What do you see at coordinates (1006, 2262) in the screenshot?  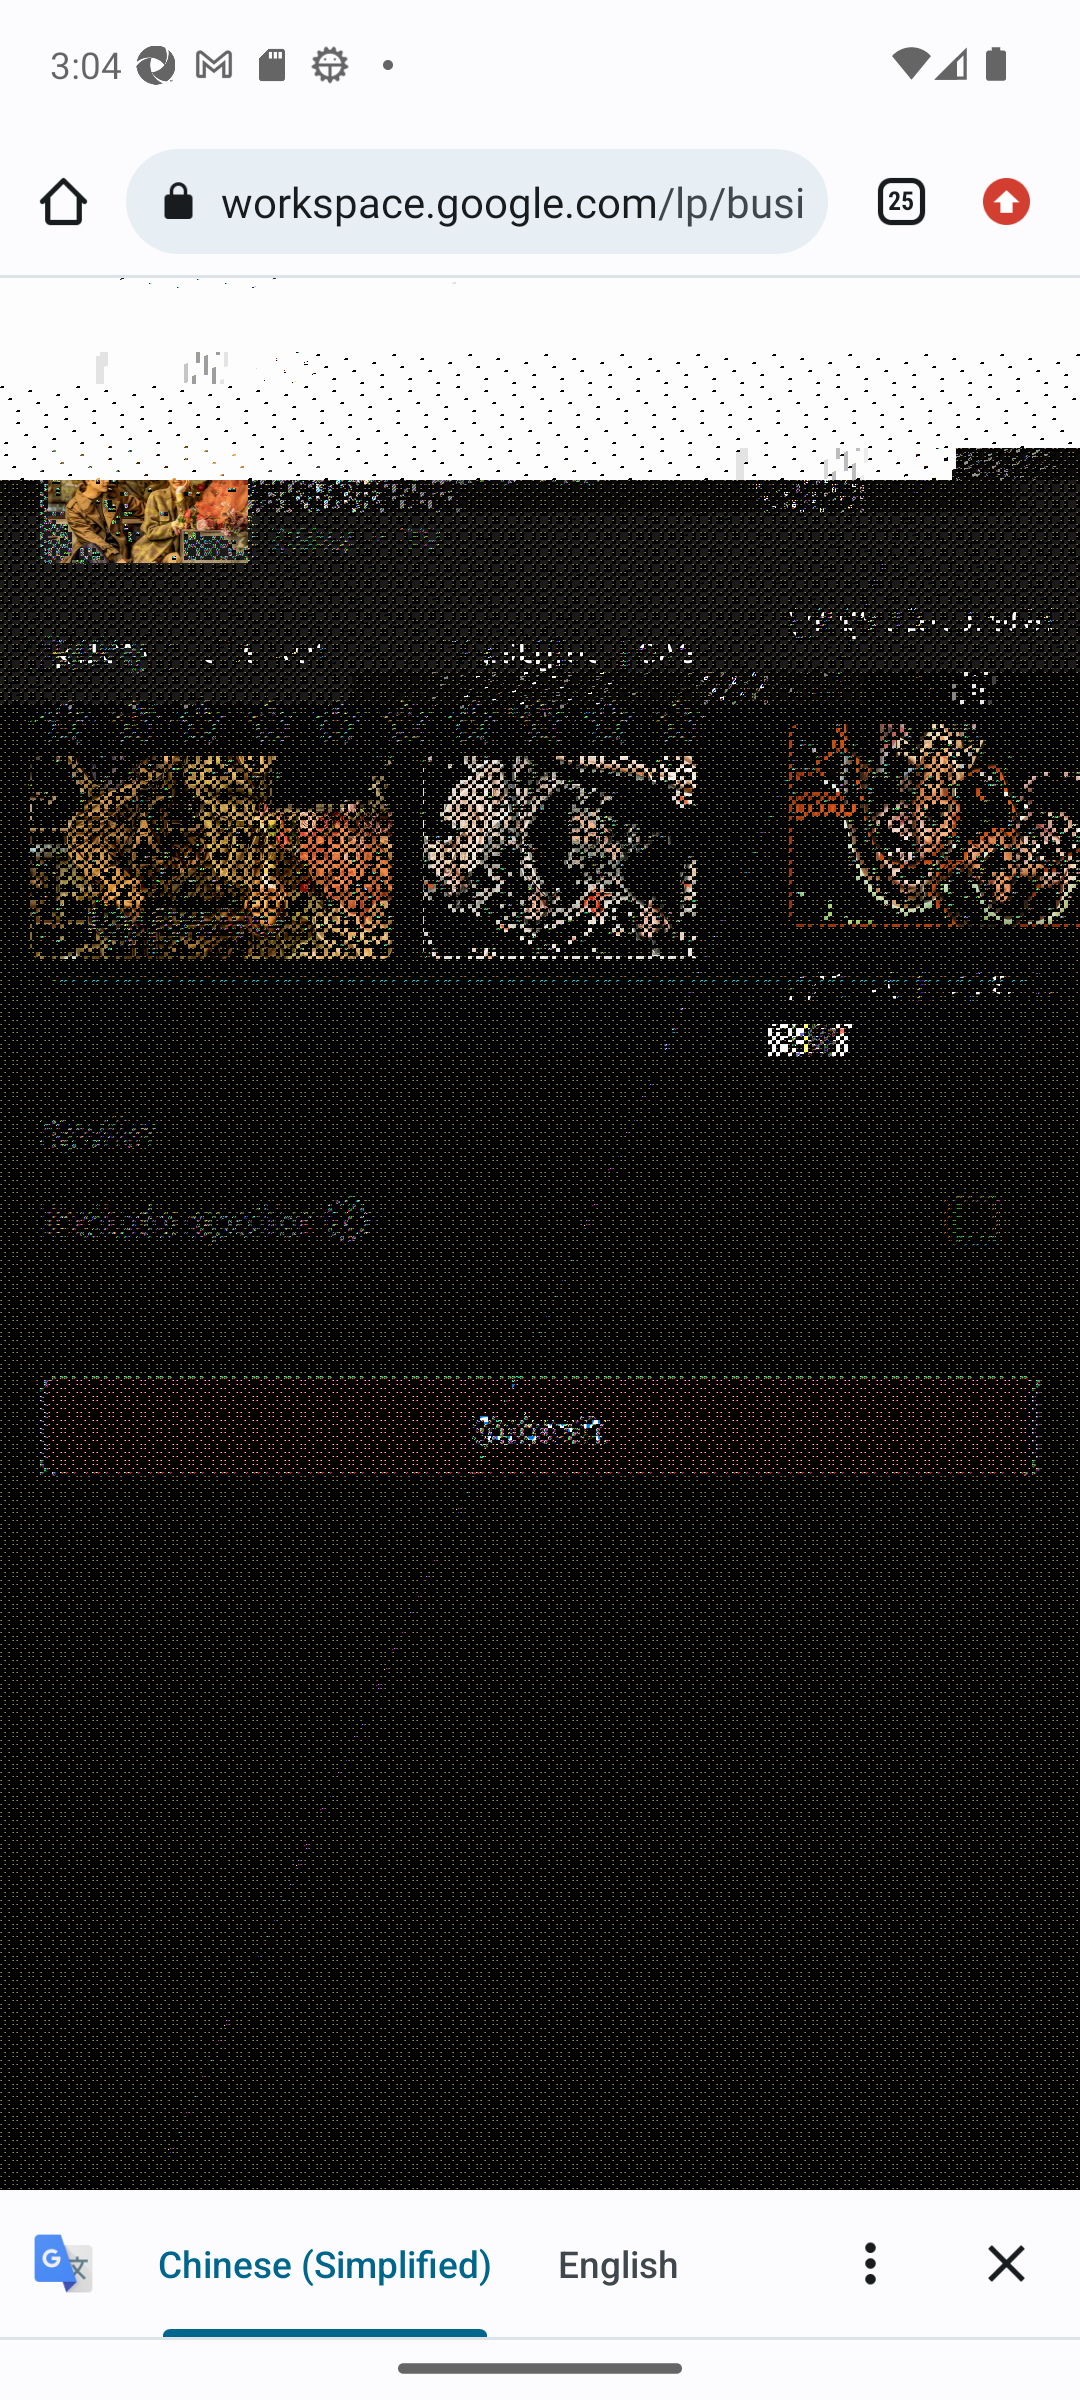 I see `Close` at bounding box center [1006, 2262].